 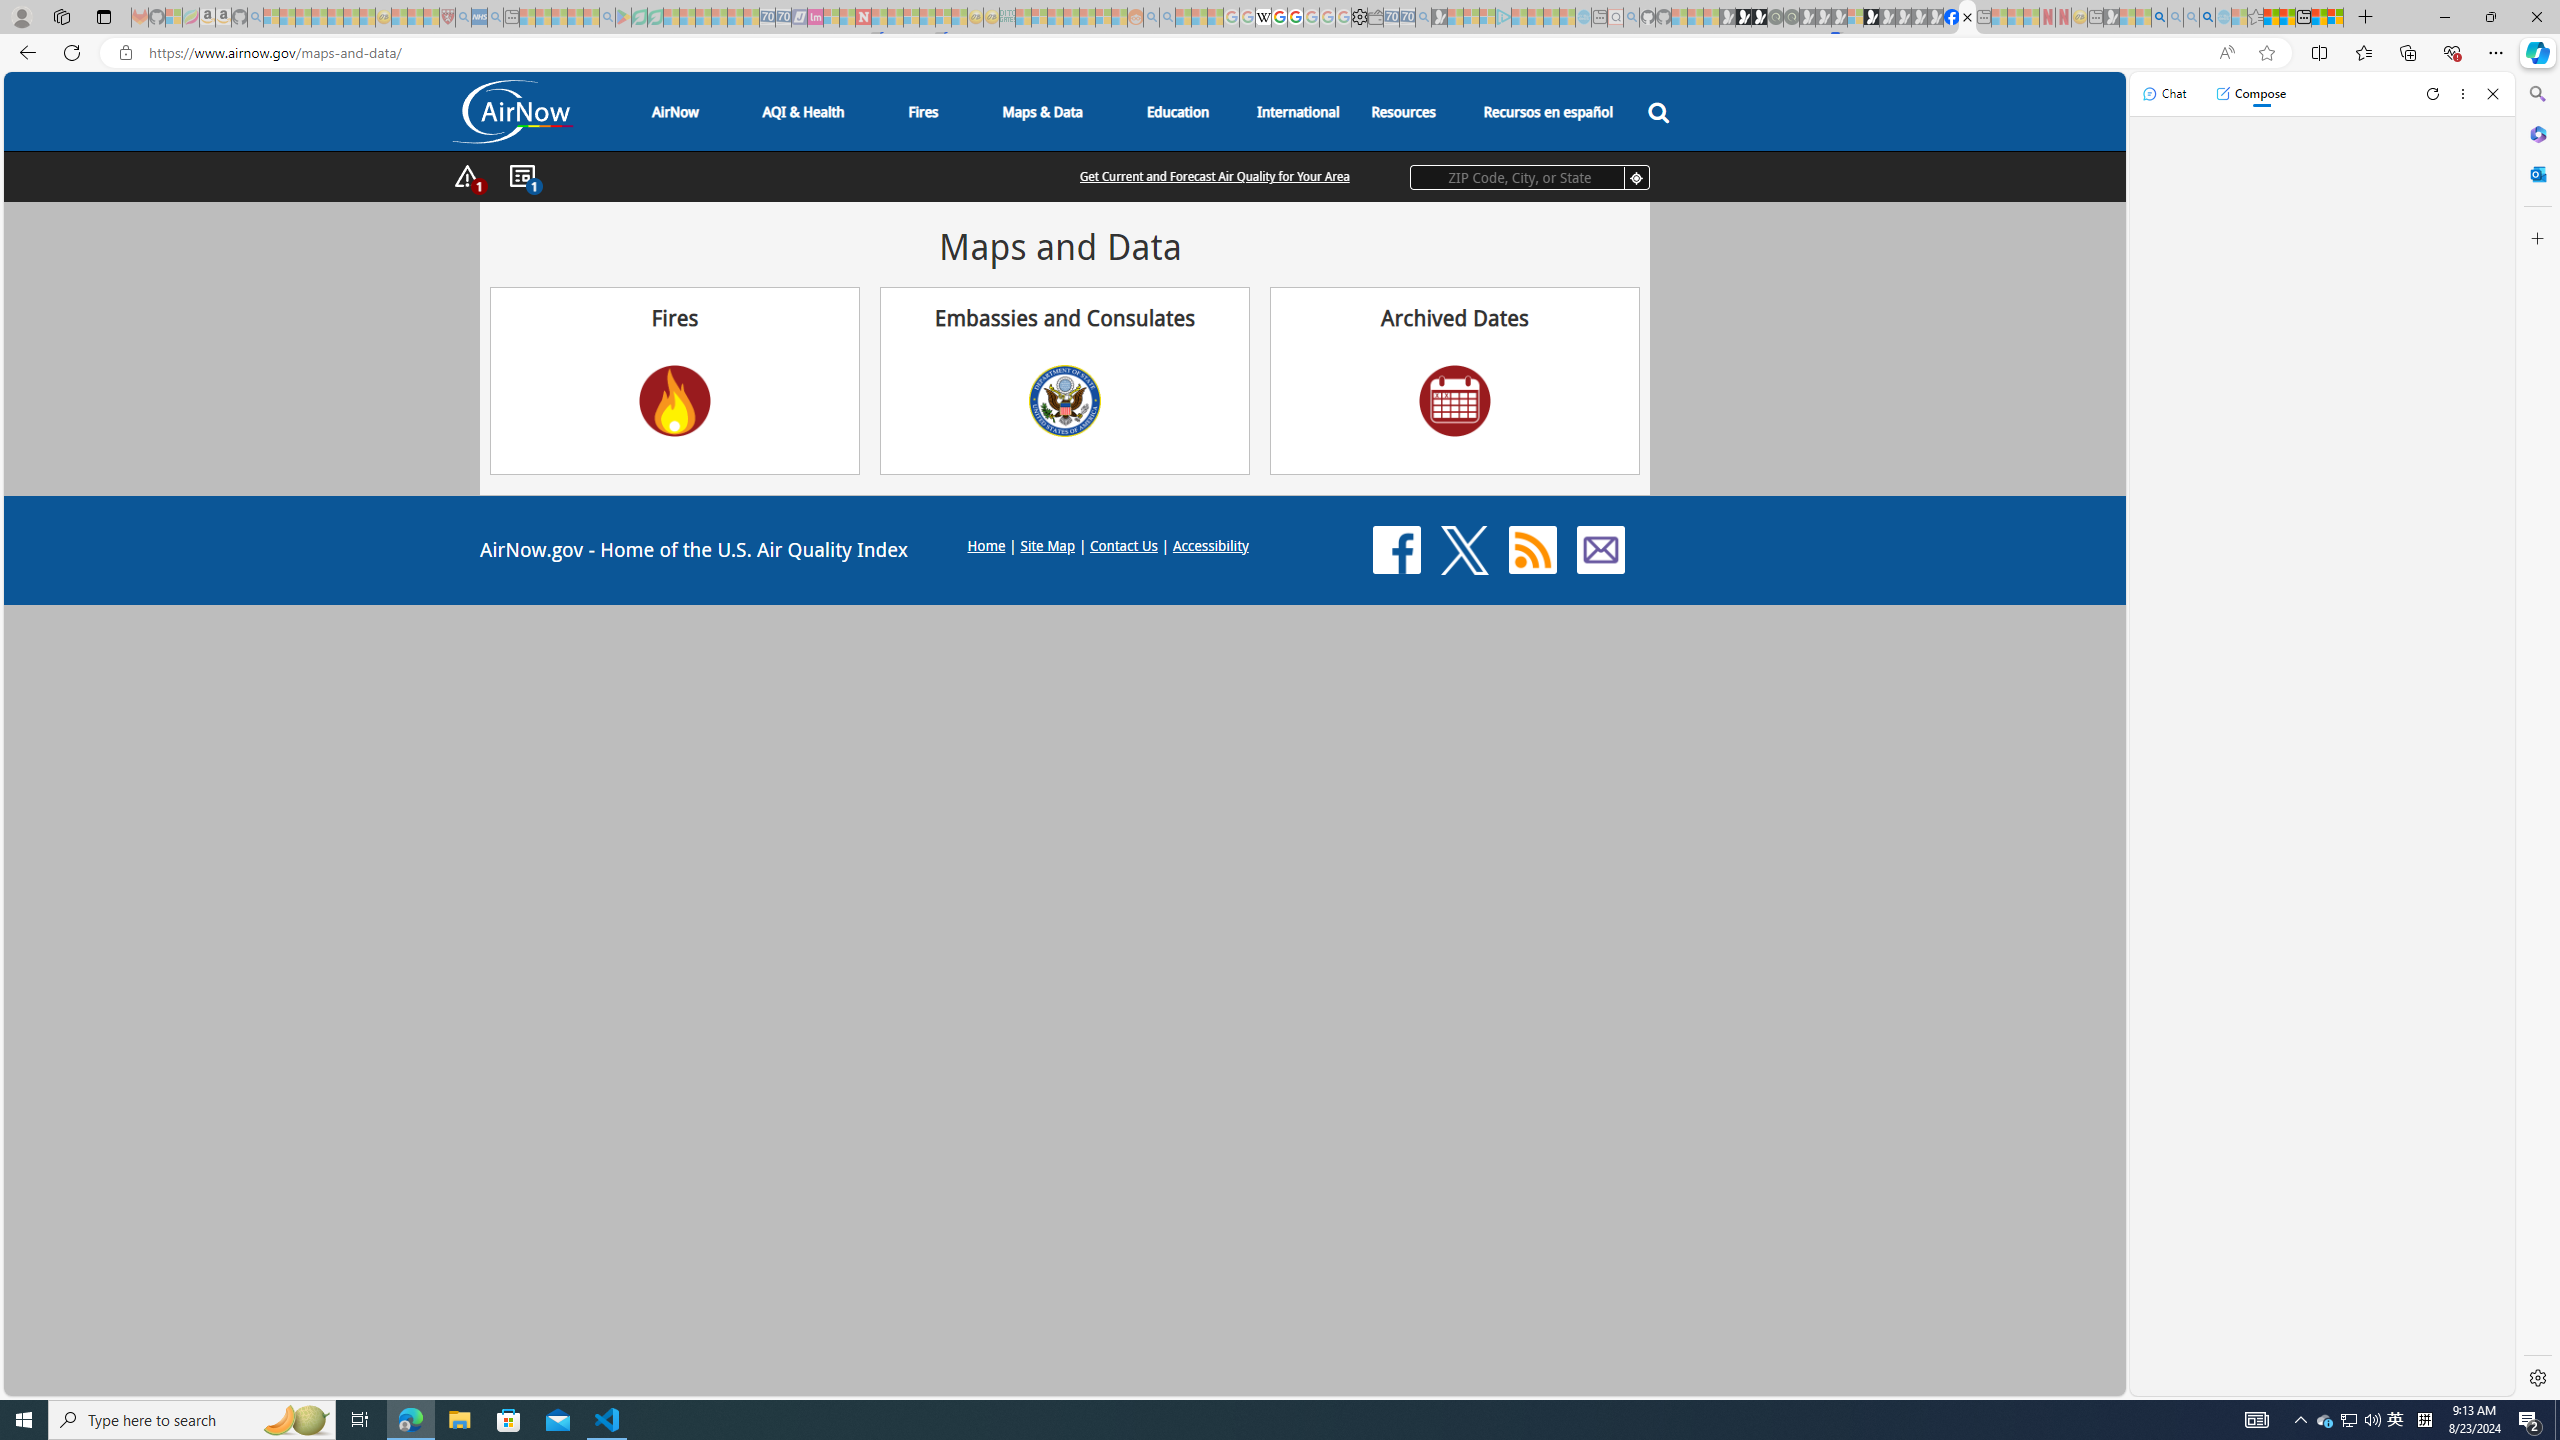 What do you see at coordinates (513, 112) in the screenshot?
I see `Air Now Logo` at bounding box center [513, 112].